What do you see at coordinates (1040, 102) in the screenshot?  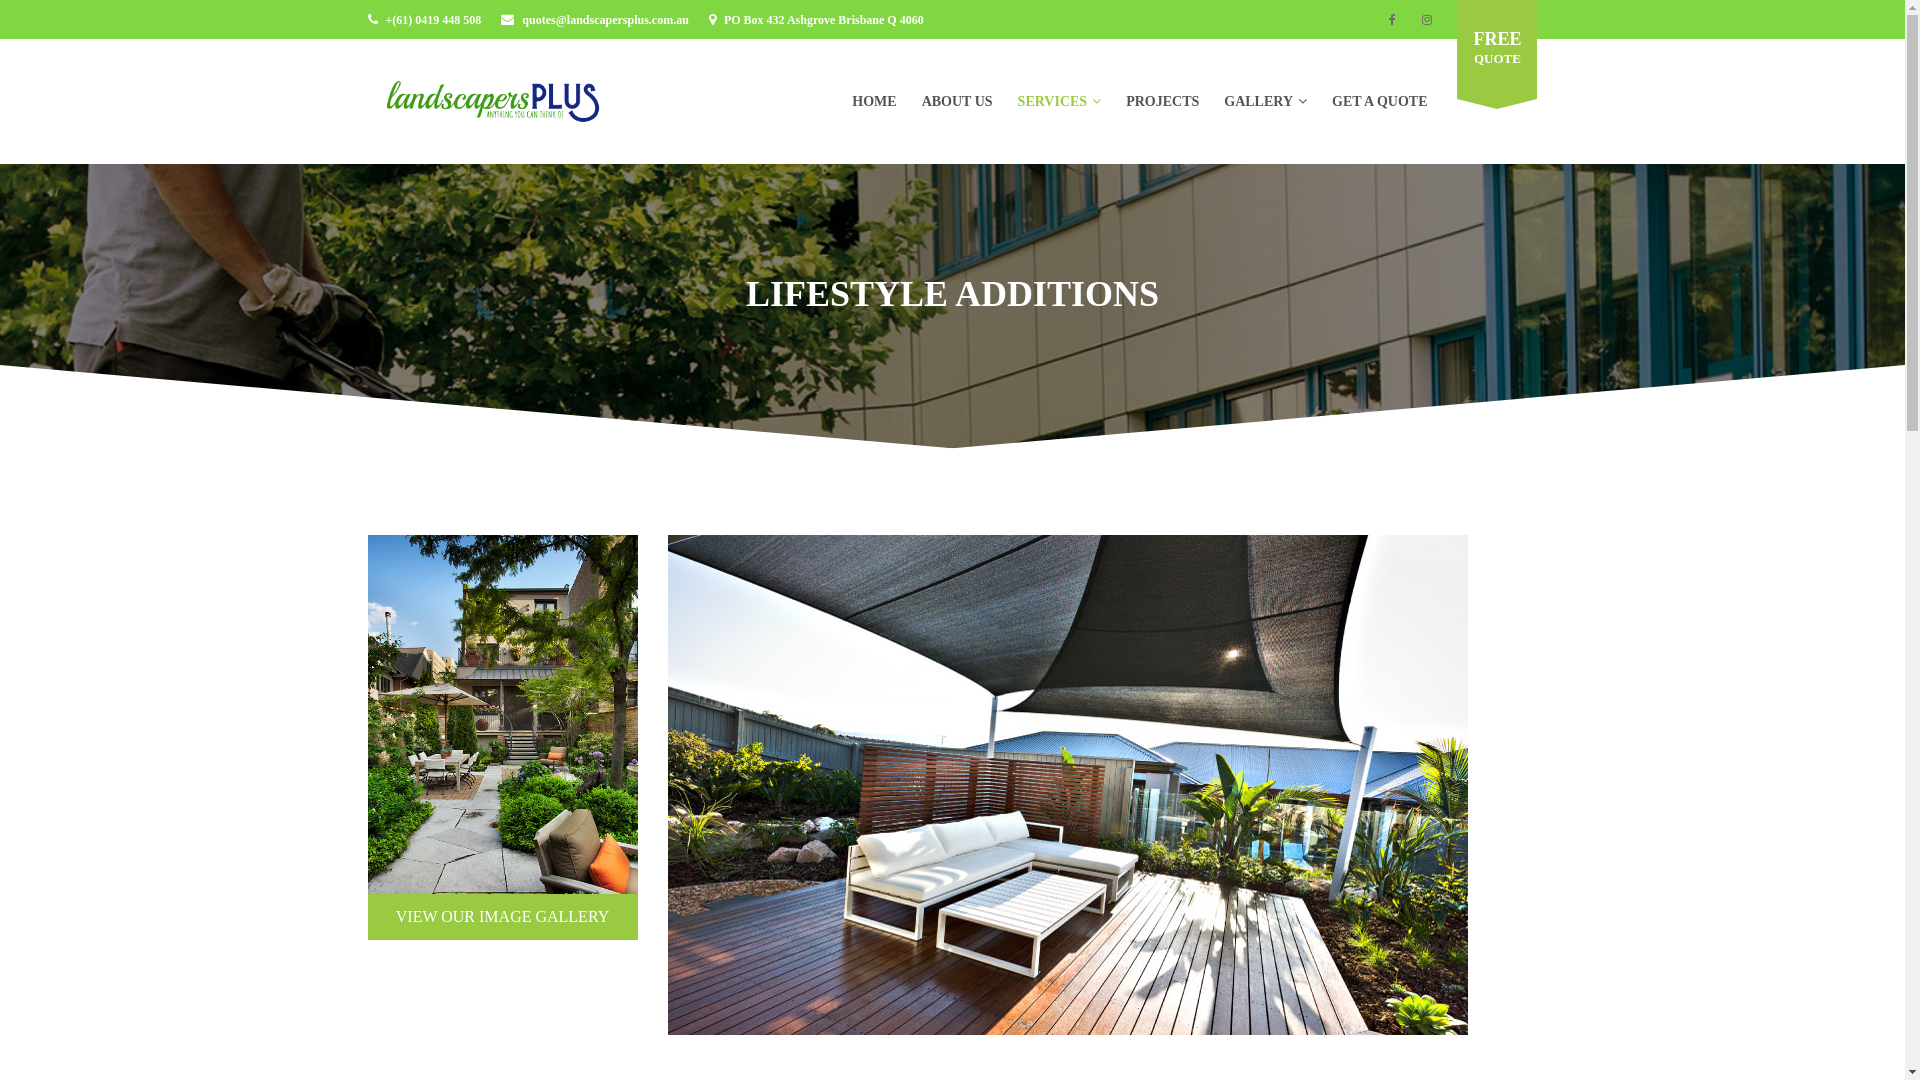 I see `SERVICES` at bounding box center [1040, 102].